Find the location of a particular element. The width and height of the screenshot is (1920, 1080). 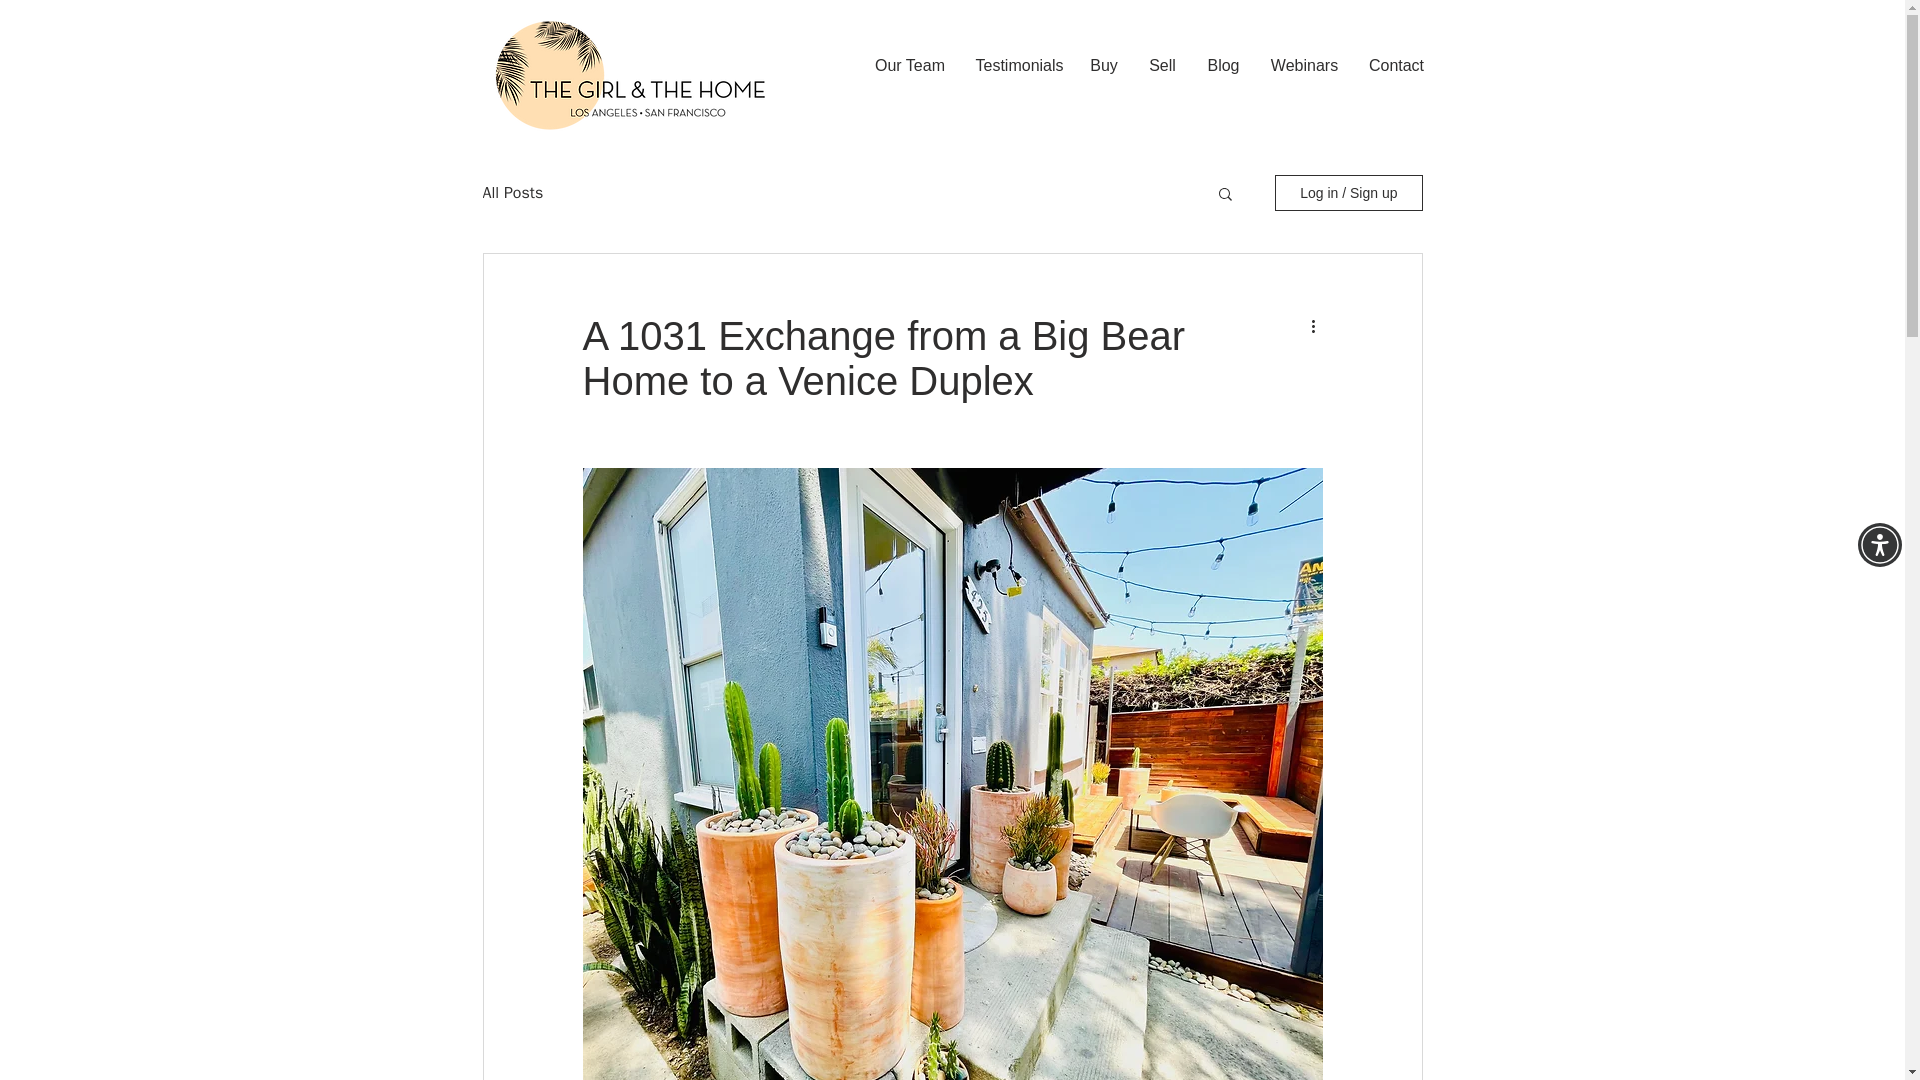

Our Team is located at coordinates (910, 66).